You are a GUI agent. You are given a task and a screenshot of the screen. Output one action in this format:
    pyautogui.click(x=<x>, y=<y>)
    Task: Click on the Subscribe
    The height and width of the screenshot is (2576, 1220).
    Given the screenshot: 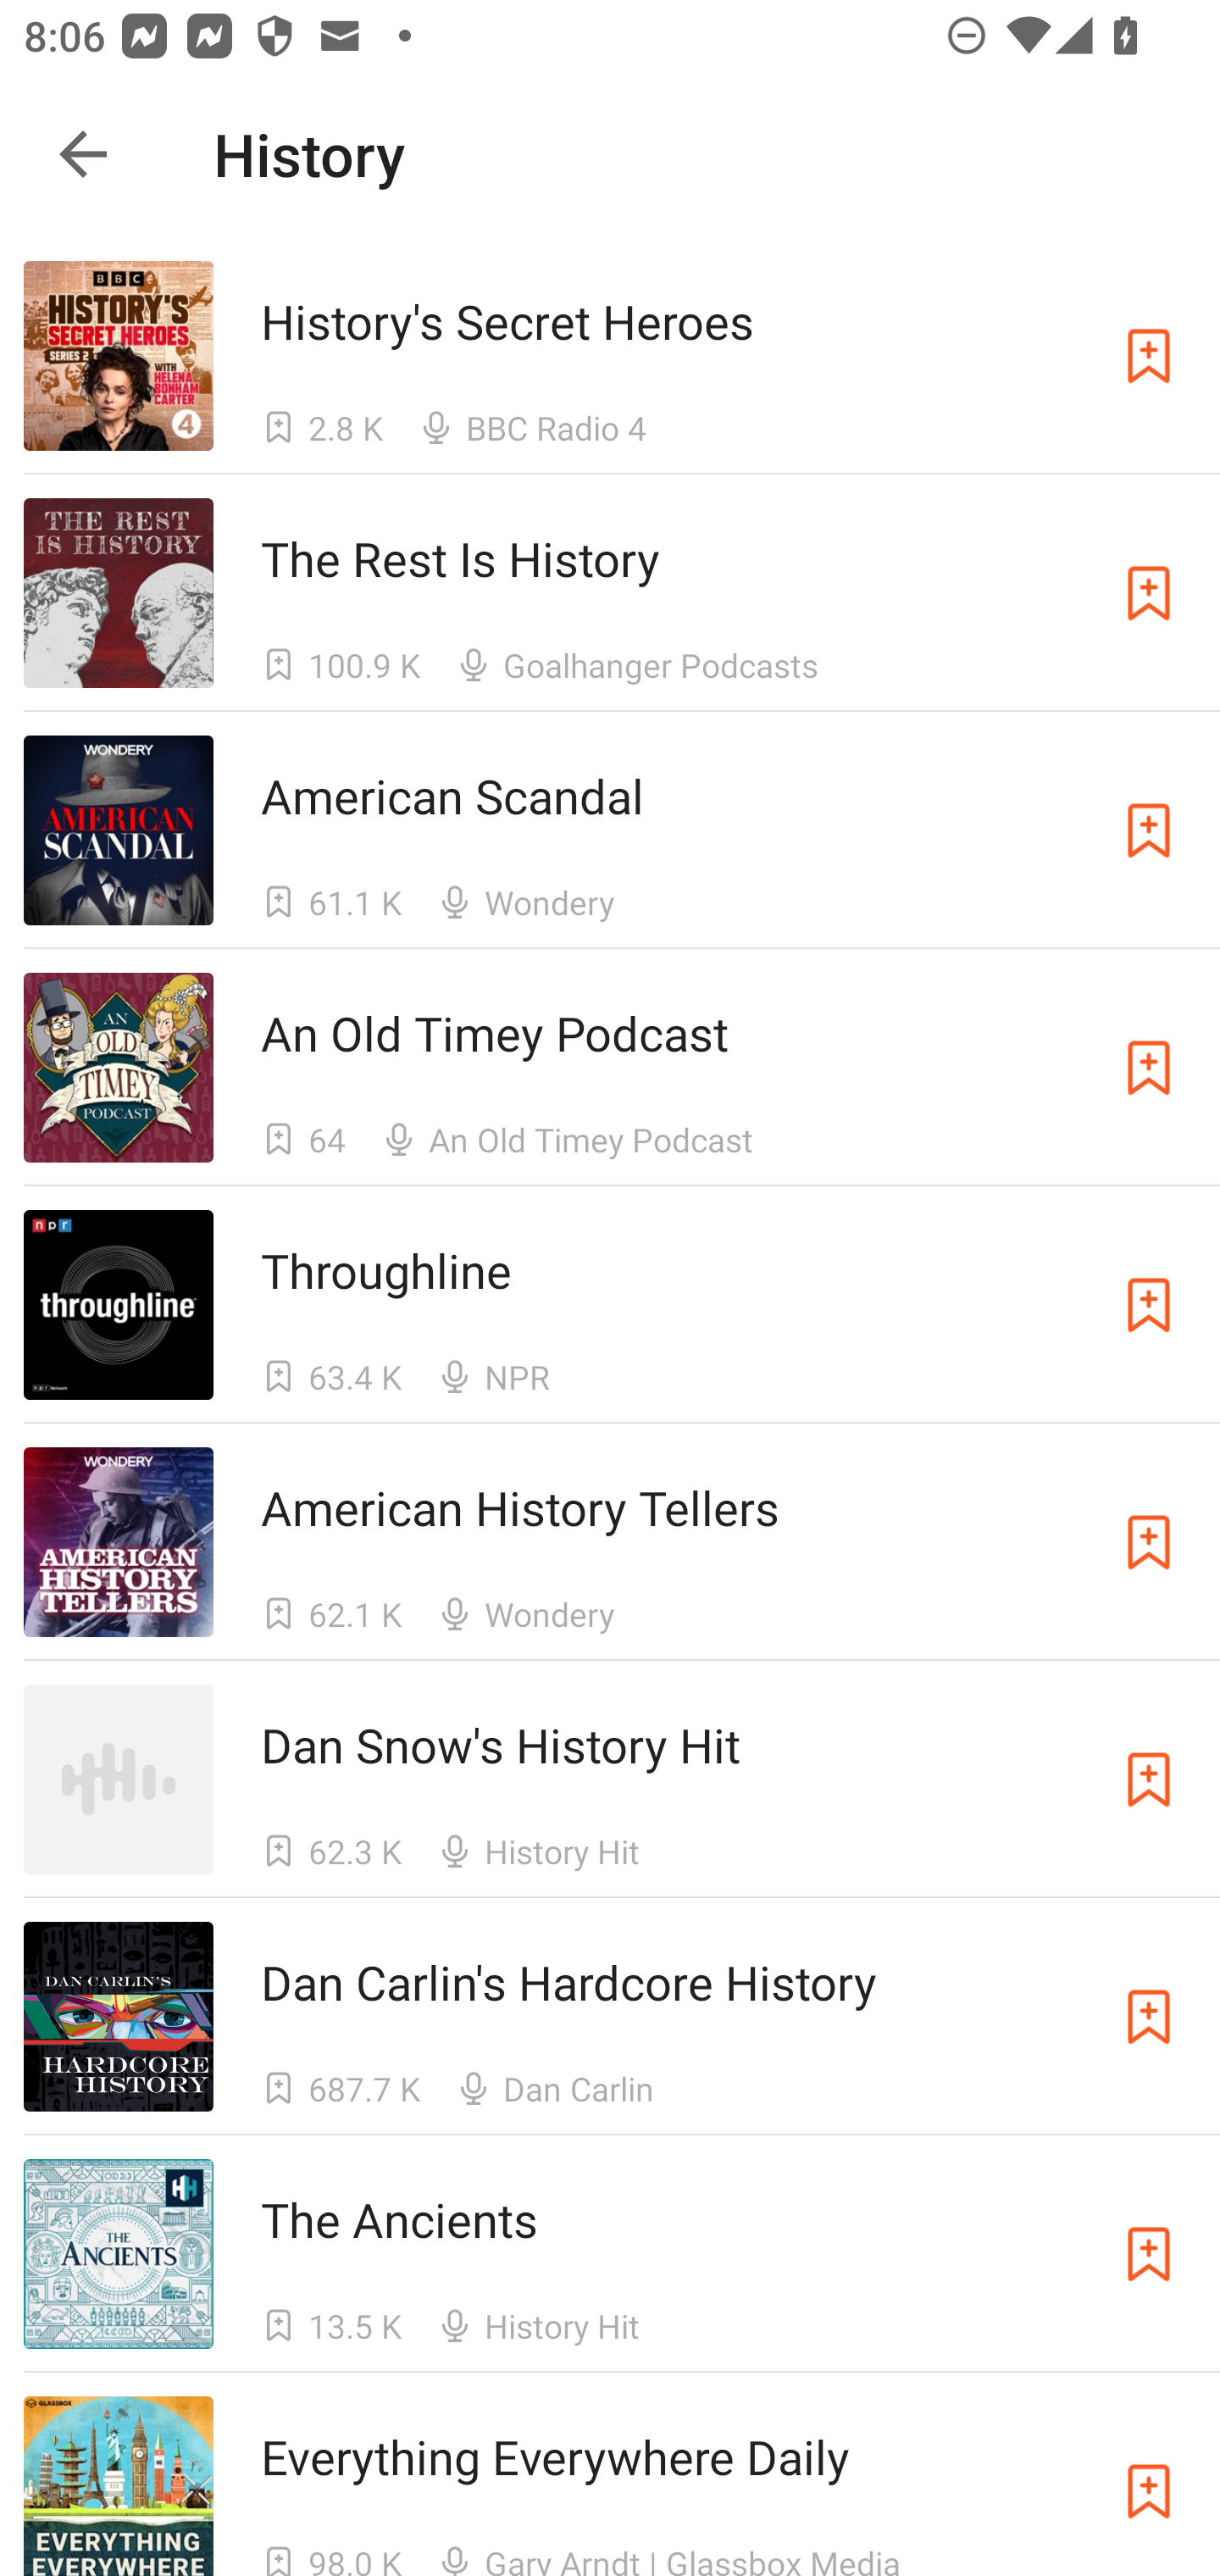 What is the action you would take?
    pyautogui.click(x=1149, y=1542)
    